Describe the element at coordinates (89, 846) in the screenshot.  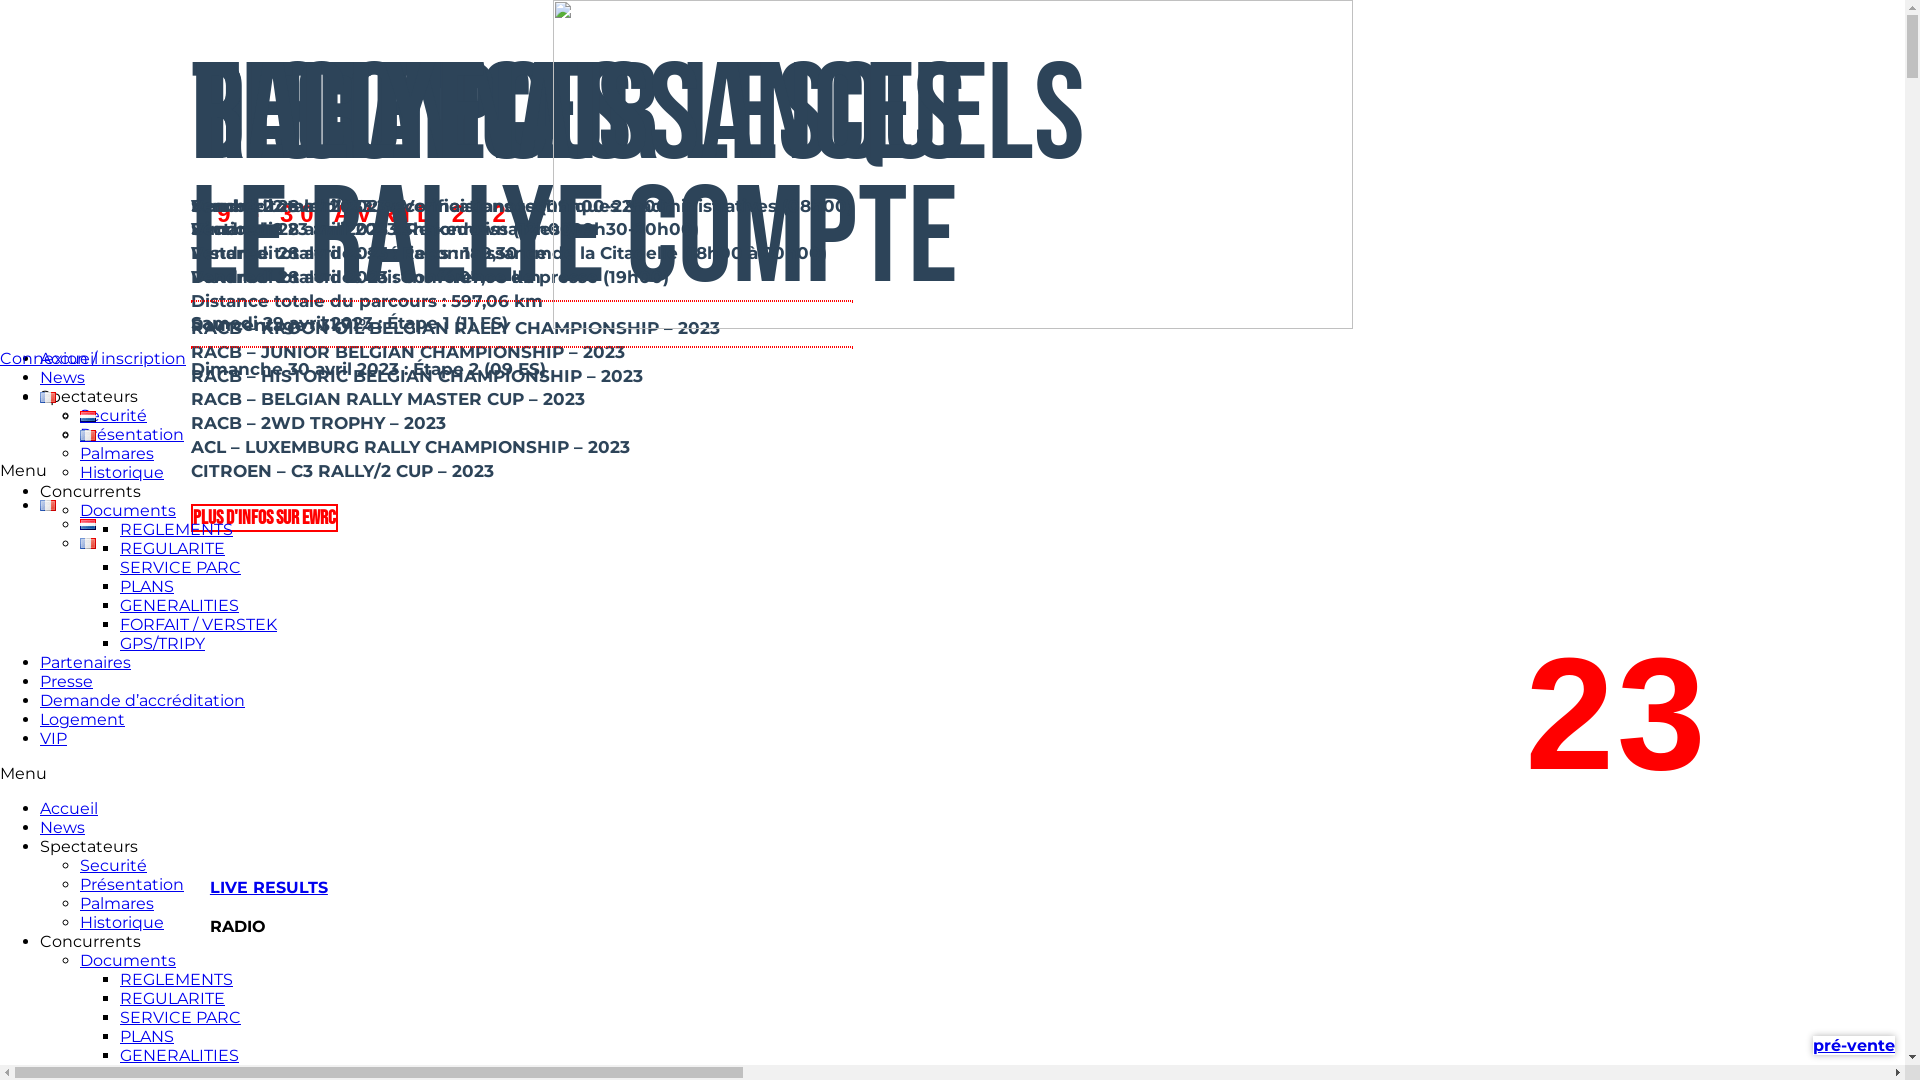
I see `Spectateurs` at that location.